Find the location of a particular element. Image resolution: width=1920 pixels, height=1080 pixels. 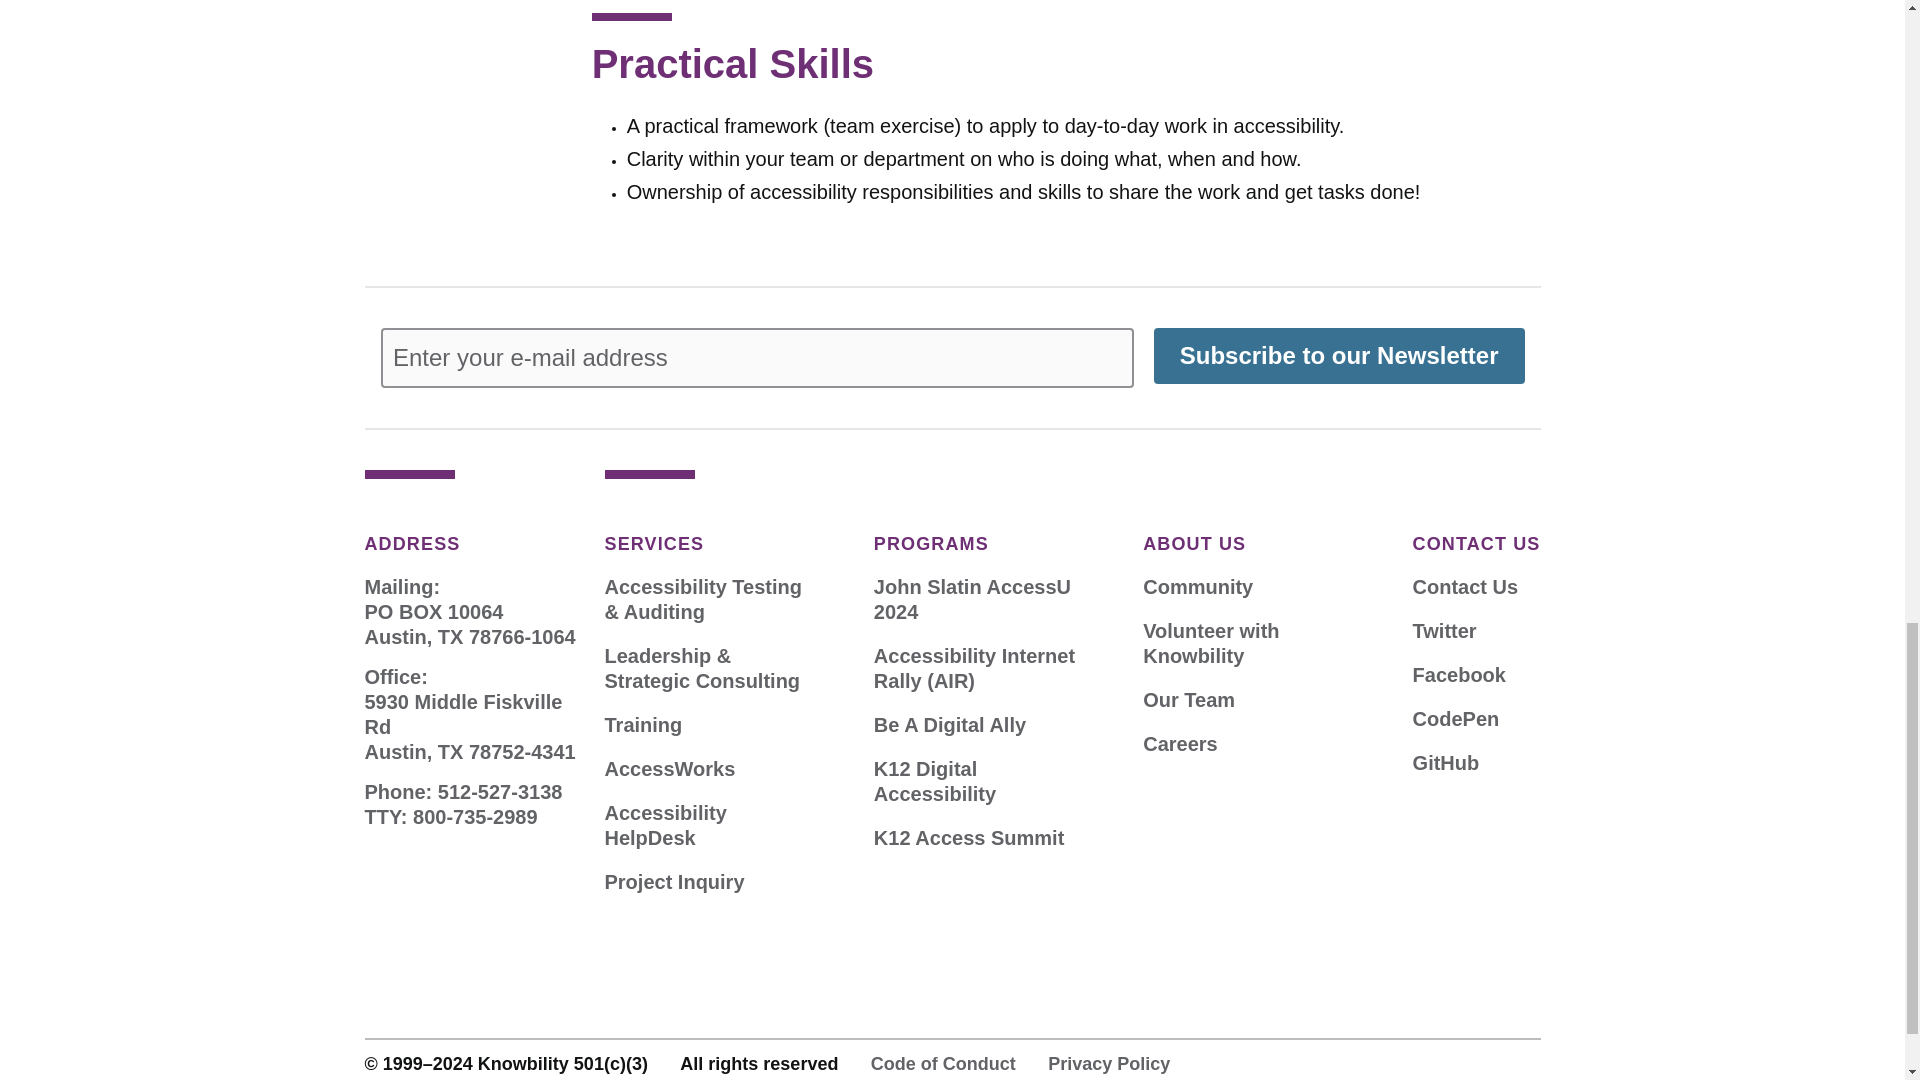

Project Inquiry is located at coordinates (674, 882).